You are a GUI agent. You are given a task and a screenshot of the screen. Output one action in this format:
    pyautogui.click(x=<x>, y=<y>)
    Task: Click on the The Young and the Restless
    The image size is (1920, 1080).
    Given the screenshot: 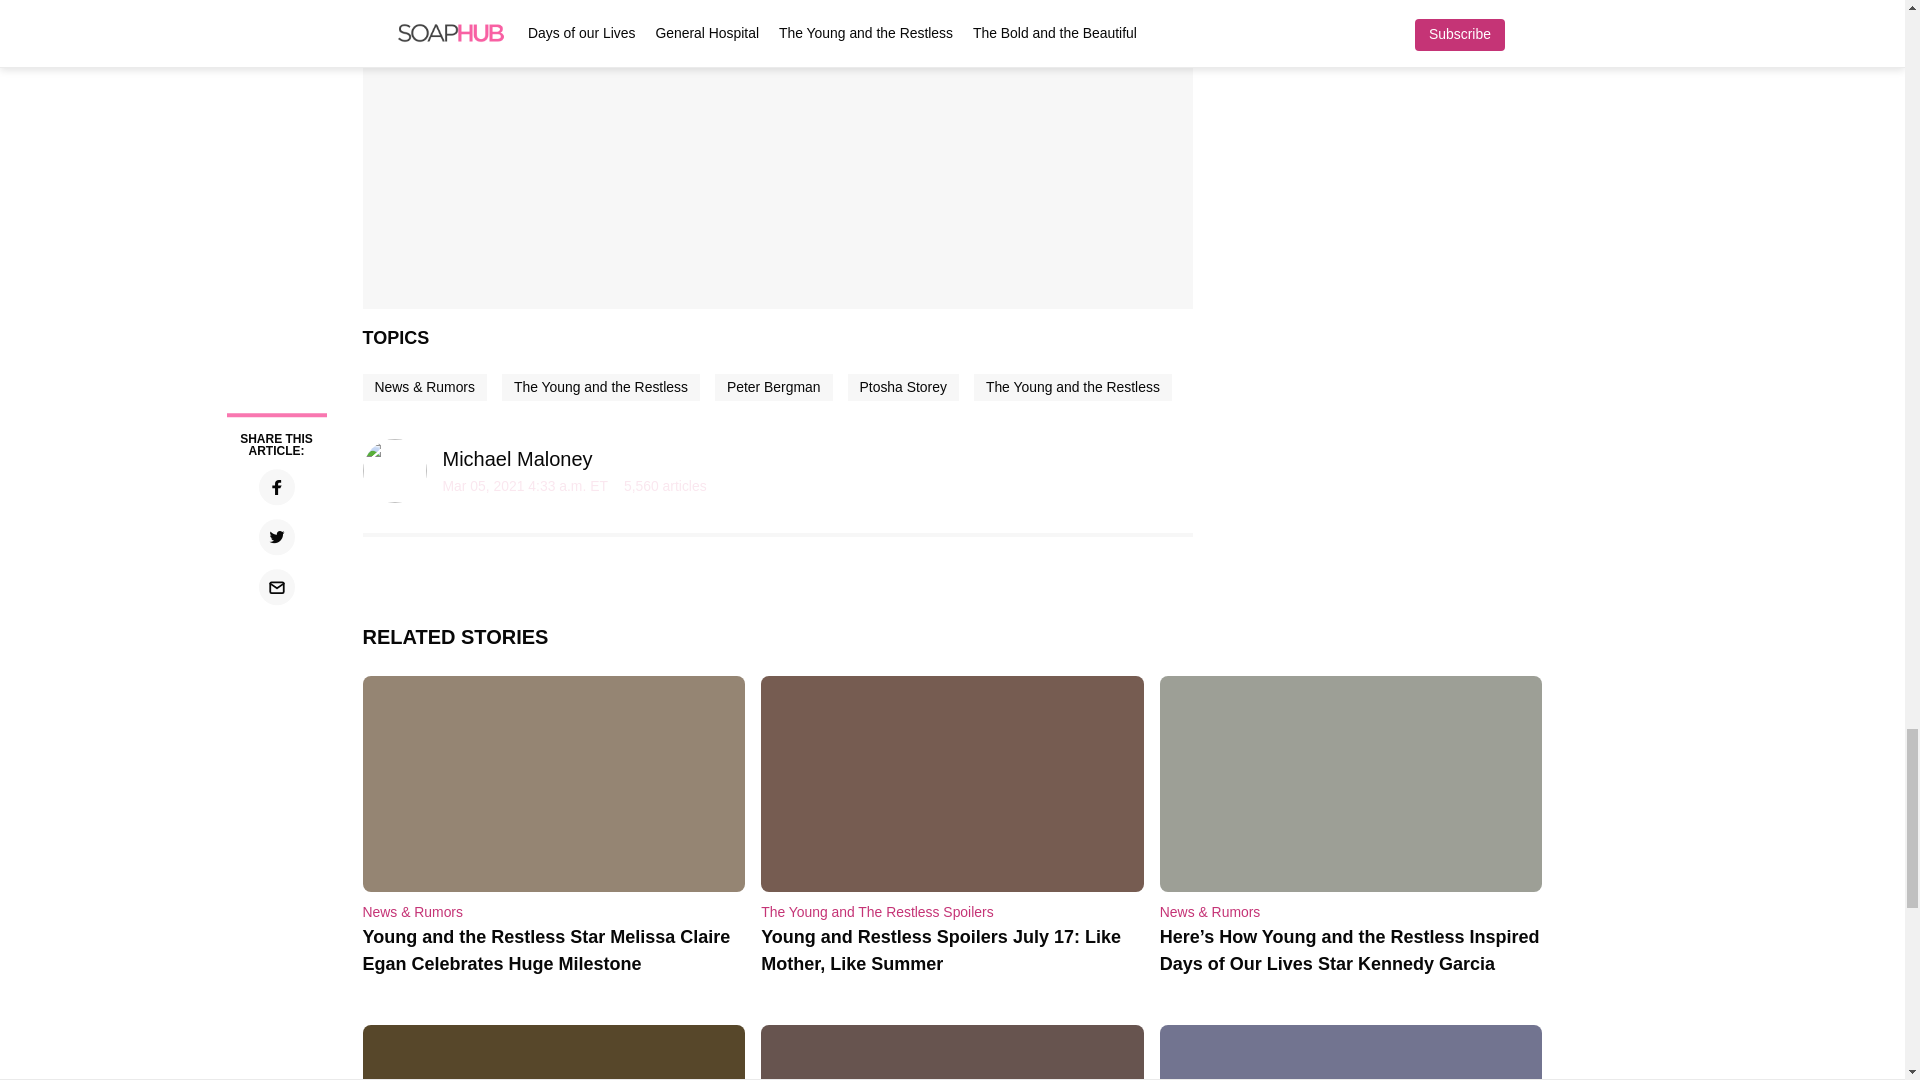 What is the action you would take?
    pyautogui.click(x=1072, y=386)
    